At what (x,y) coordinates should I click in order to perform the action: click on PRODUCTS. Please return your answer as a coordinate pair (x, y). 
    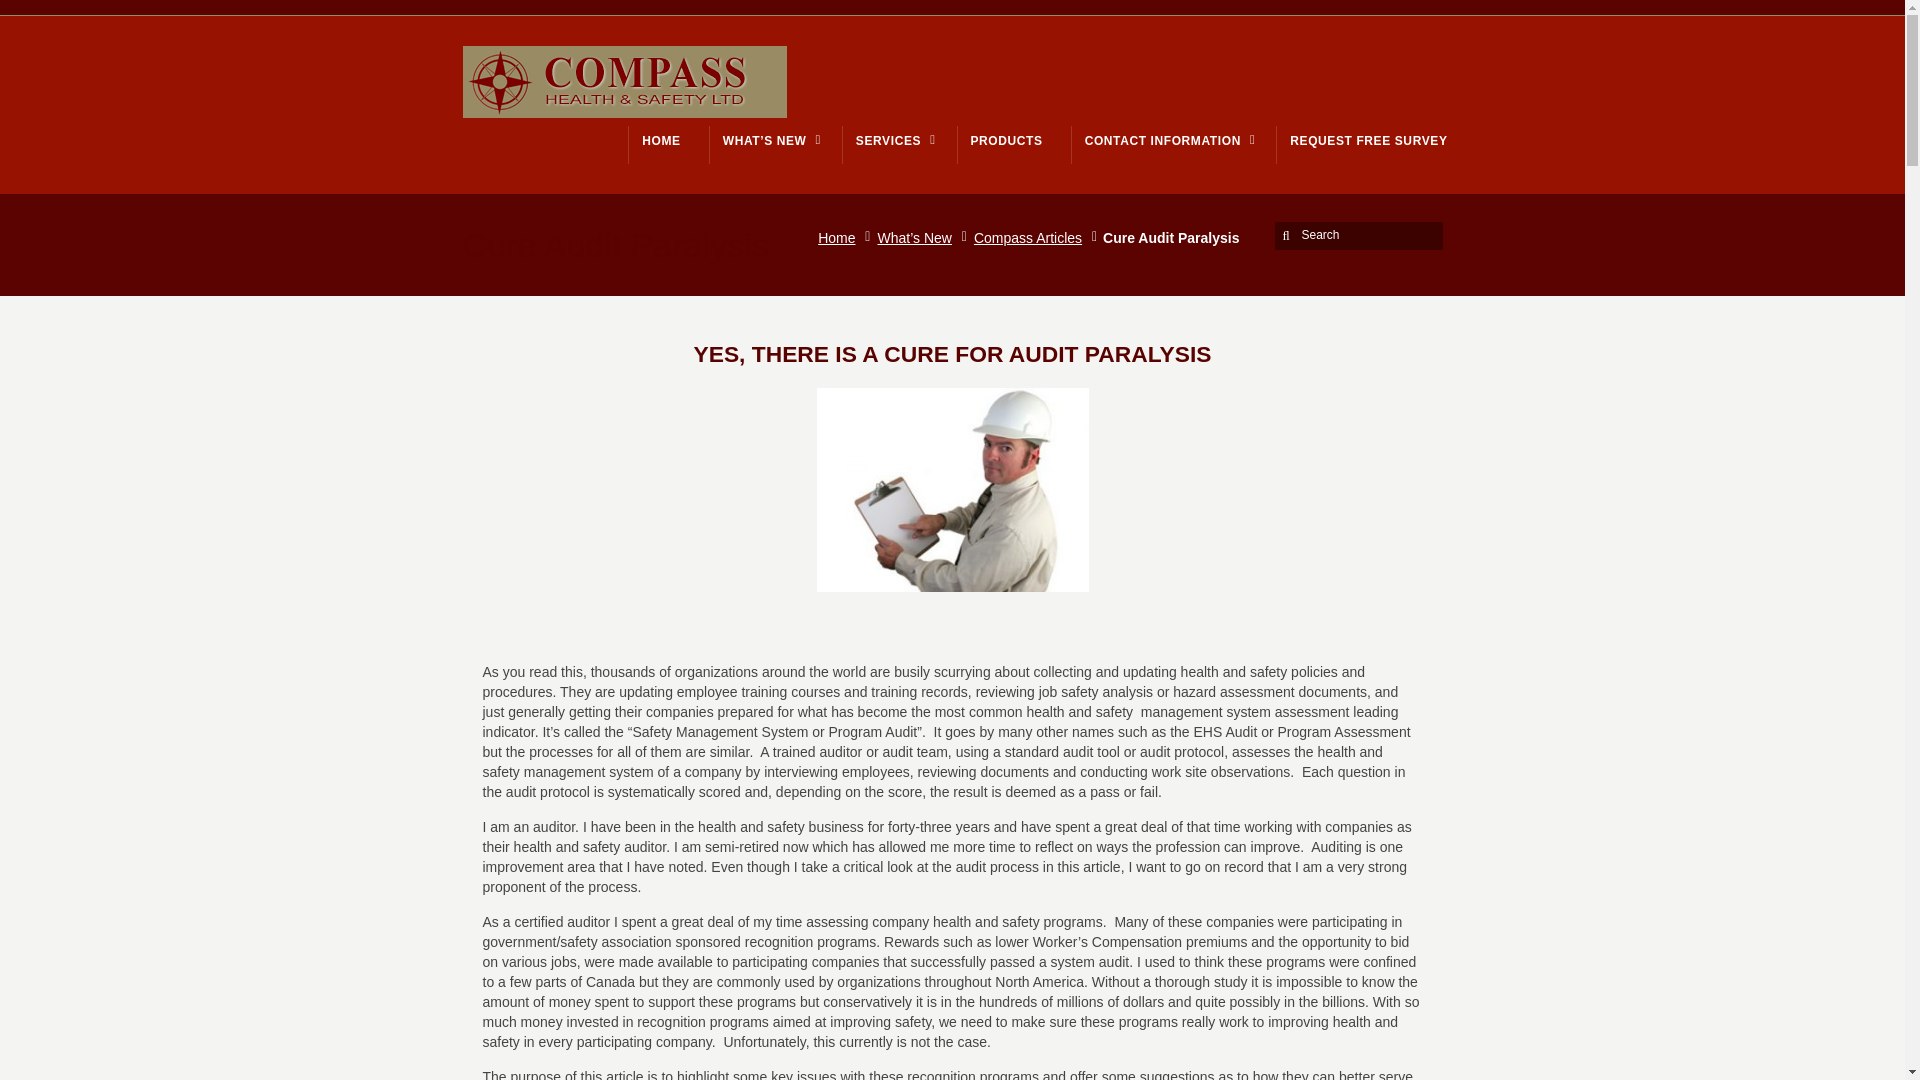
    Looking at the image, I should click on (1006, 140).